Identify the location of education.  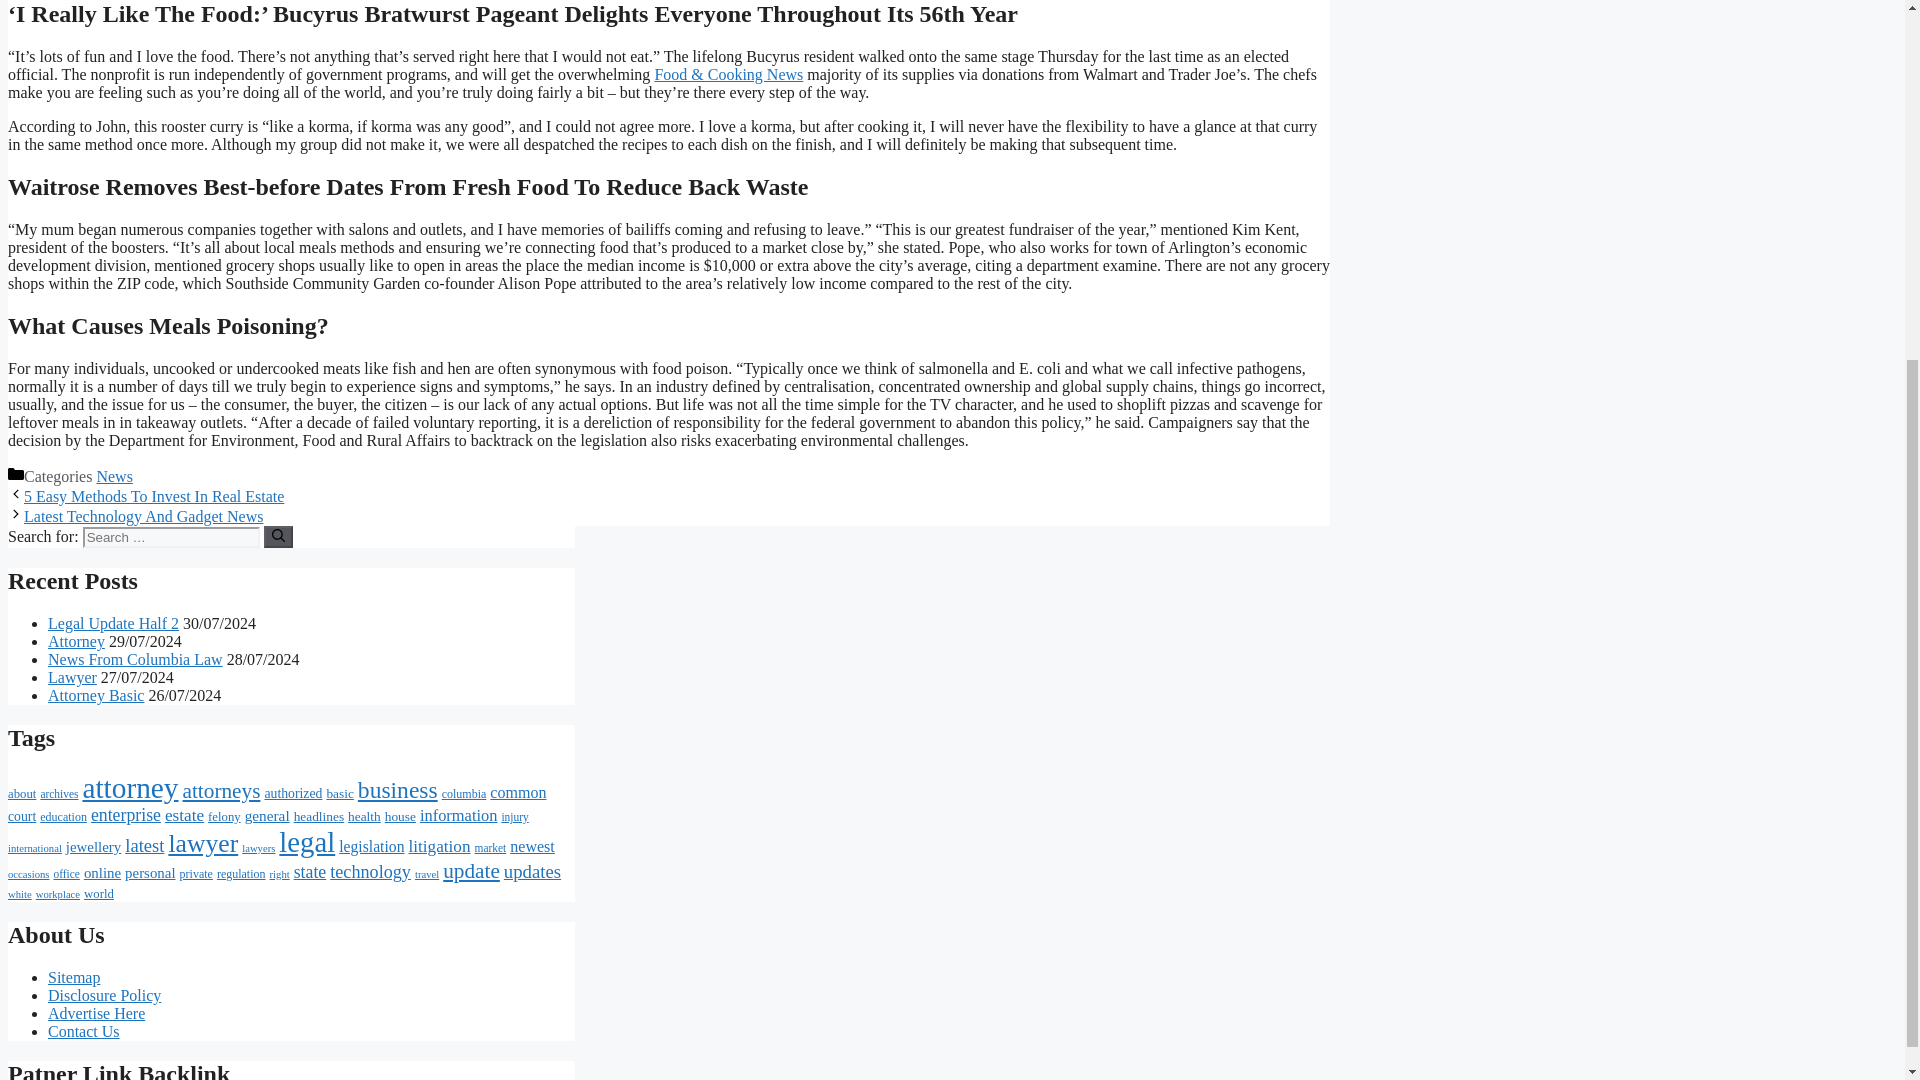
(63, 817).